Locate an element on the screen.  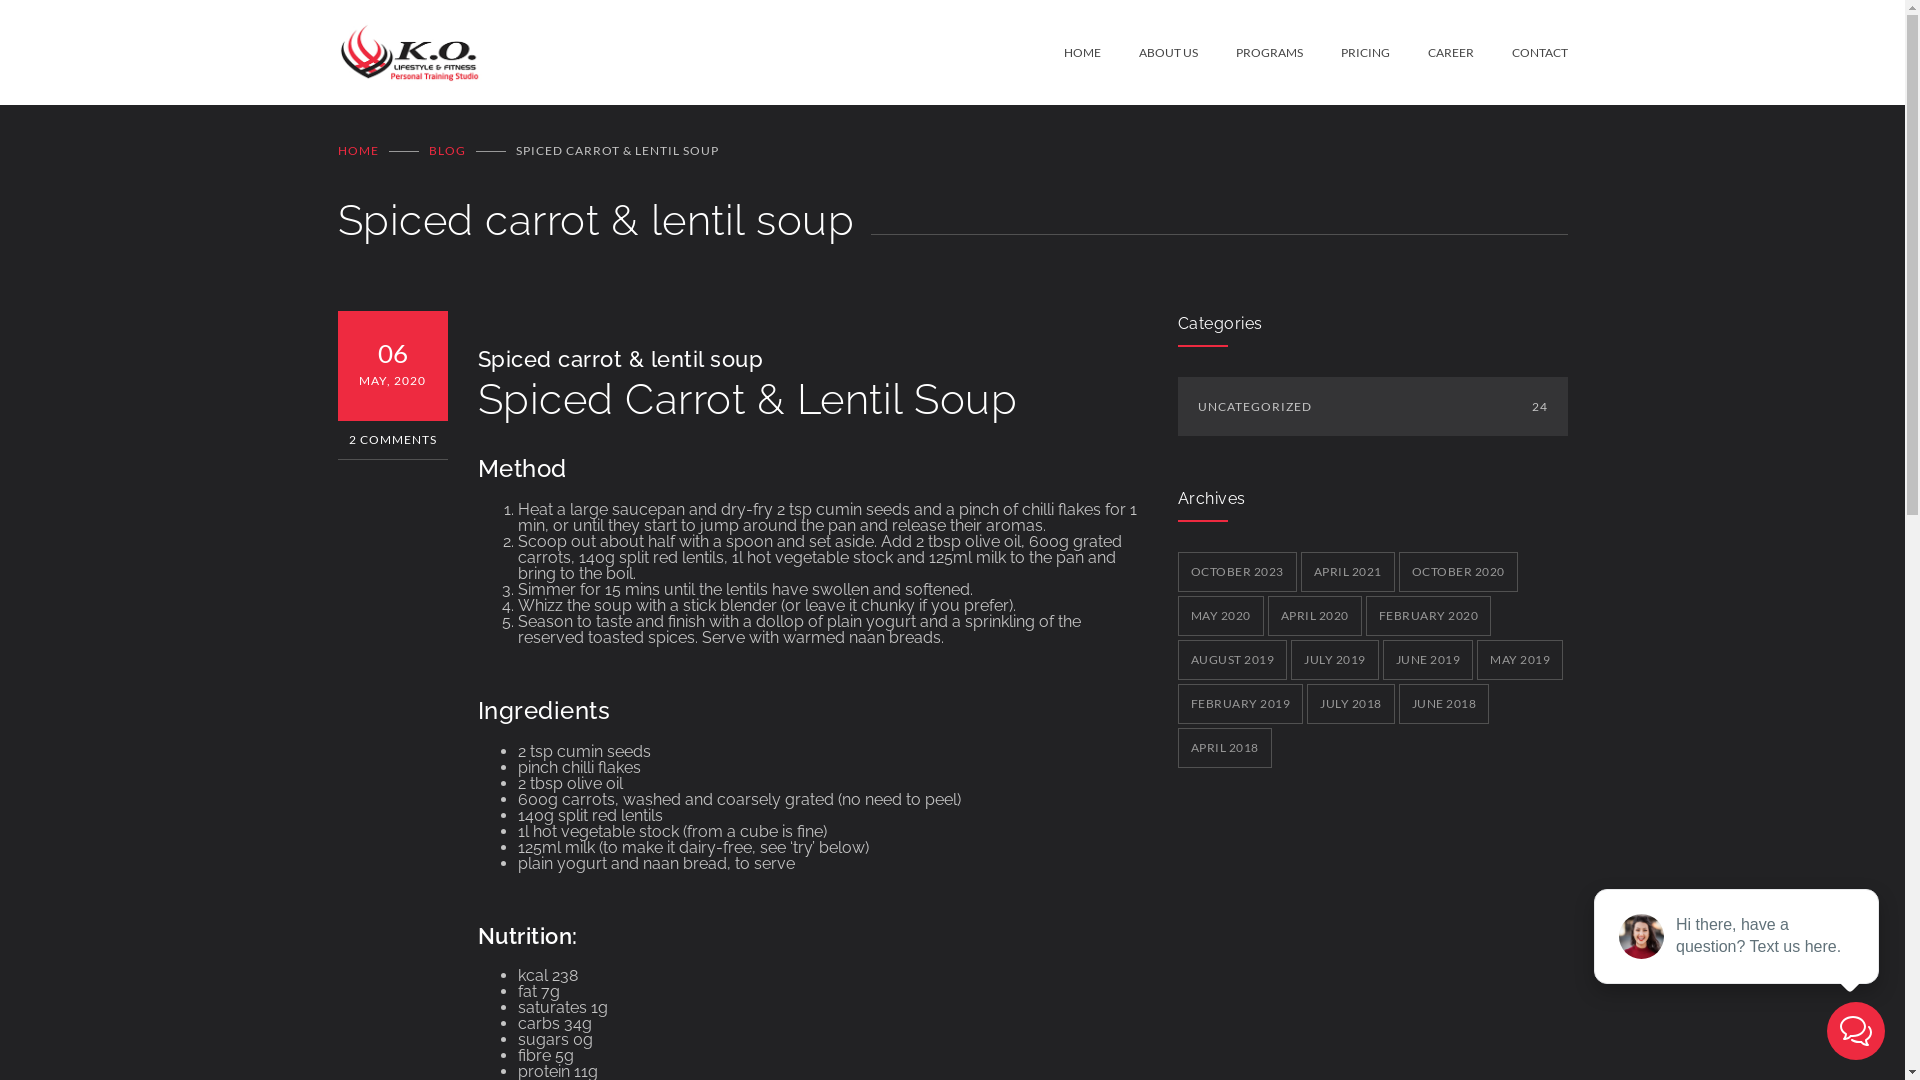
OCTOBER 2020 is located at coordinates (1458, 572).